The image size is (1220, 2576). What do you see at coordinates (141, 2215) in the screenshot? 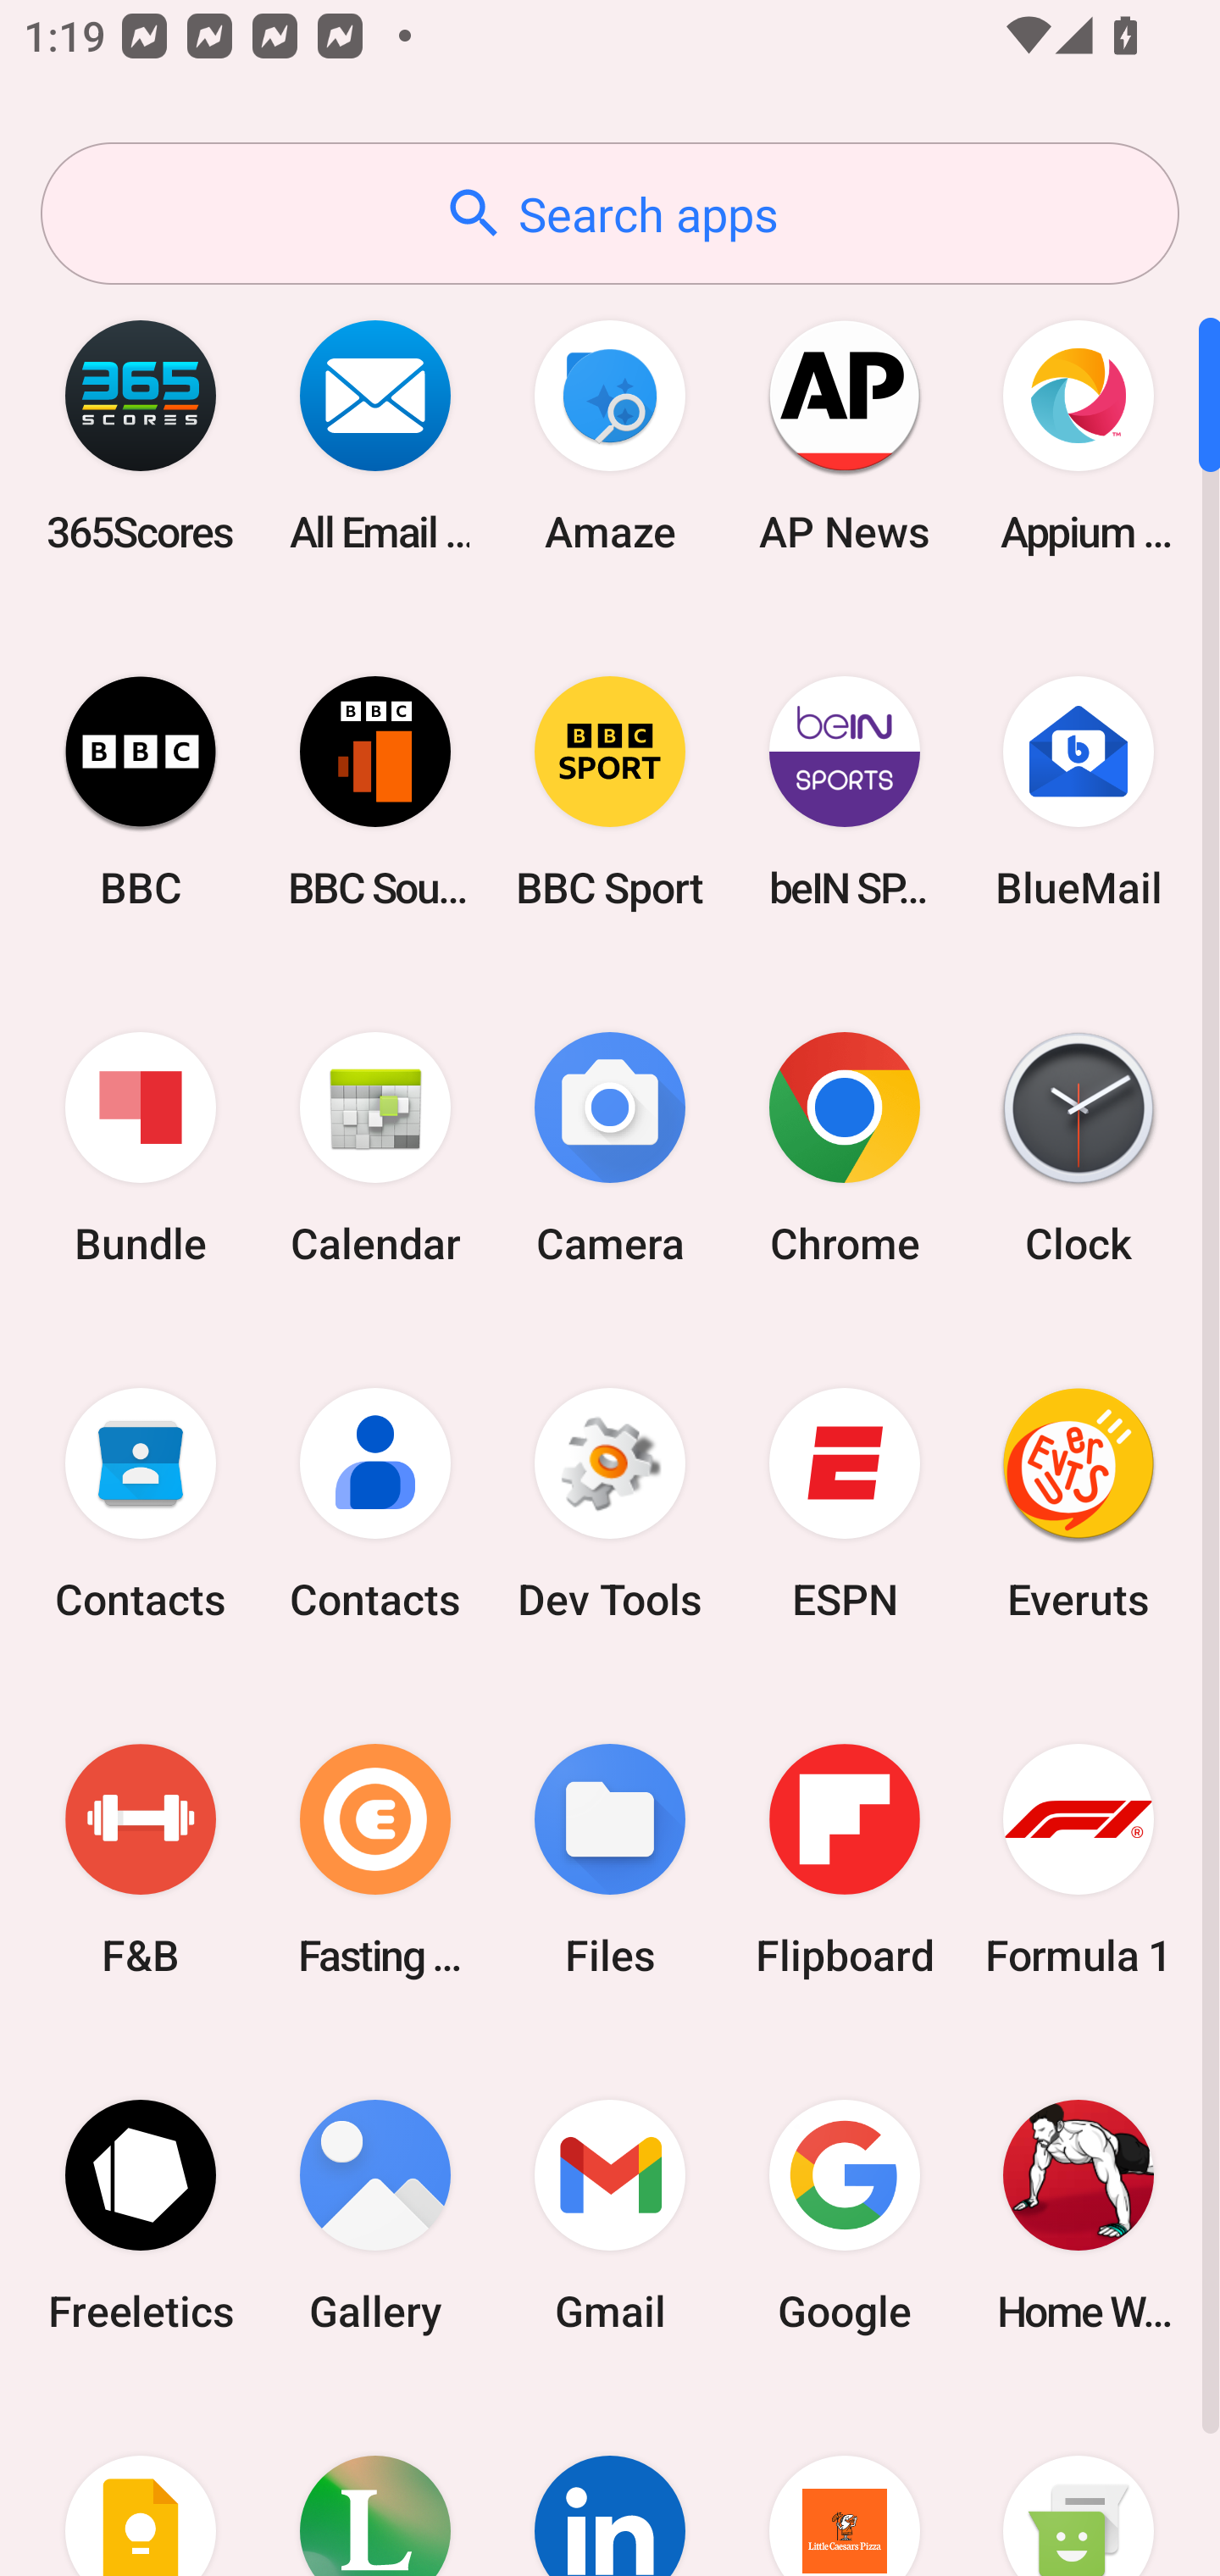
I see `Freeletics` at bounding box center [141, 2215].